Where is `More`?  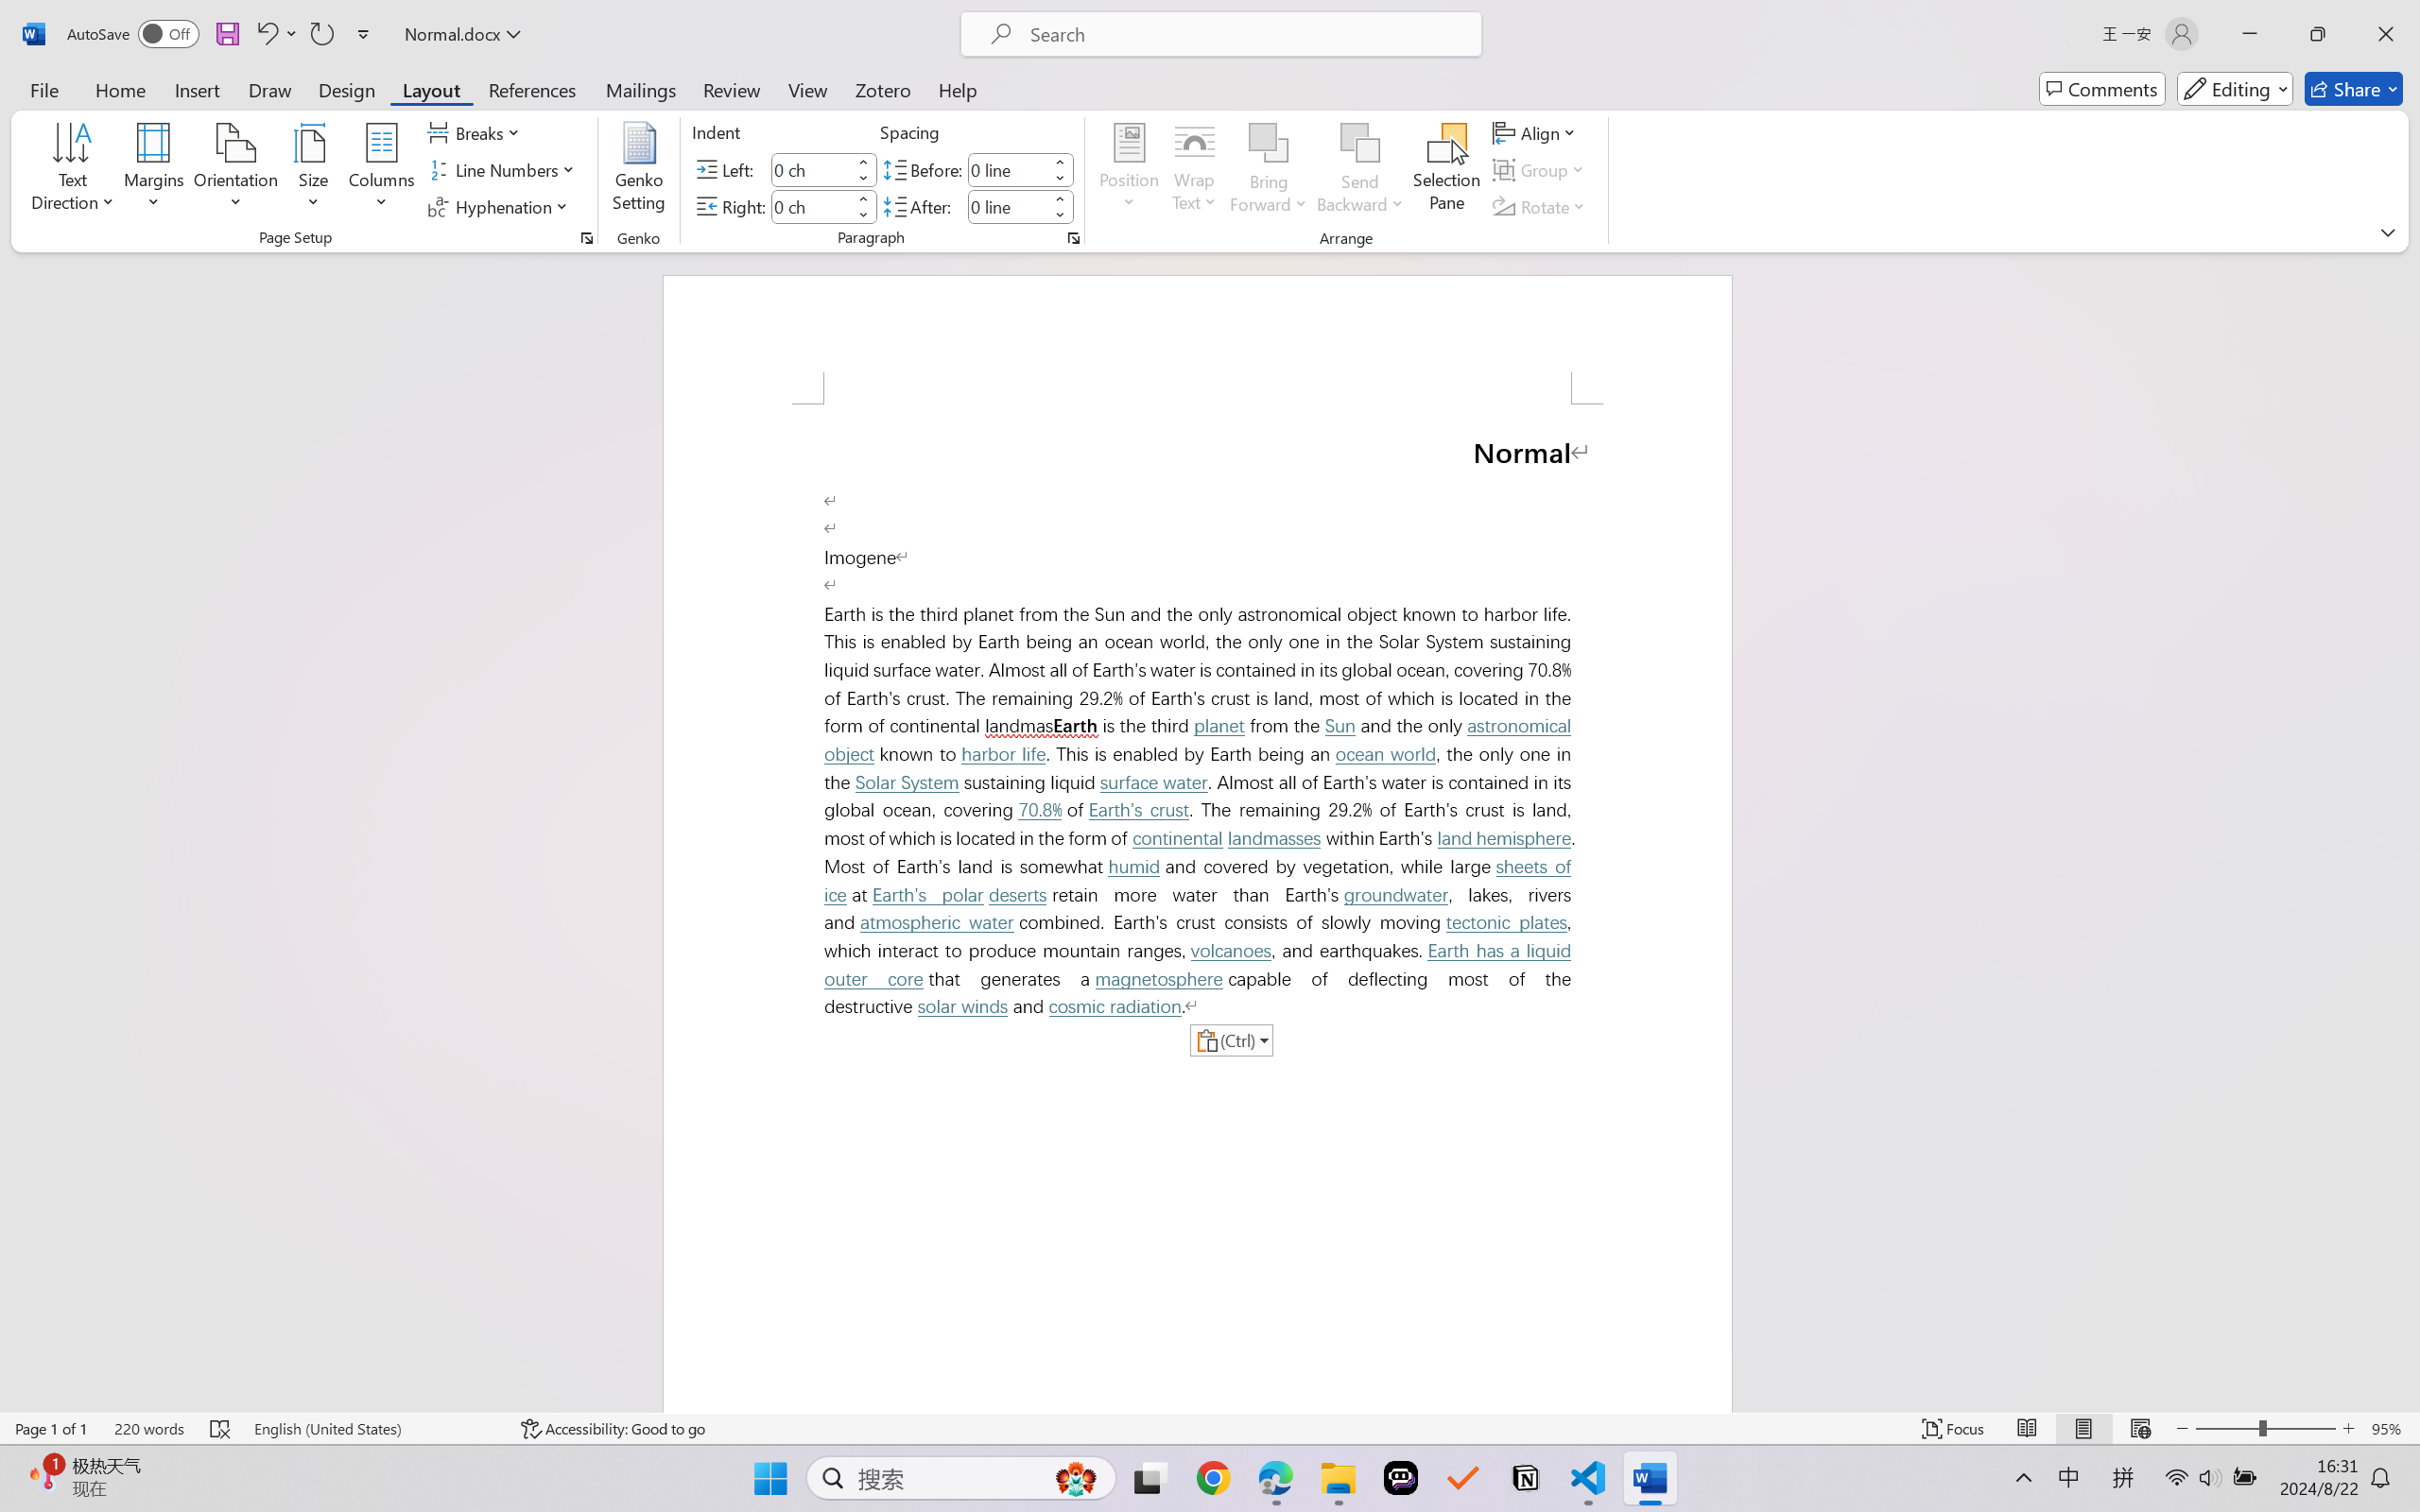 More is located at coordinates (1060, 198).